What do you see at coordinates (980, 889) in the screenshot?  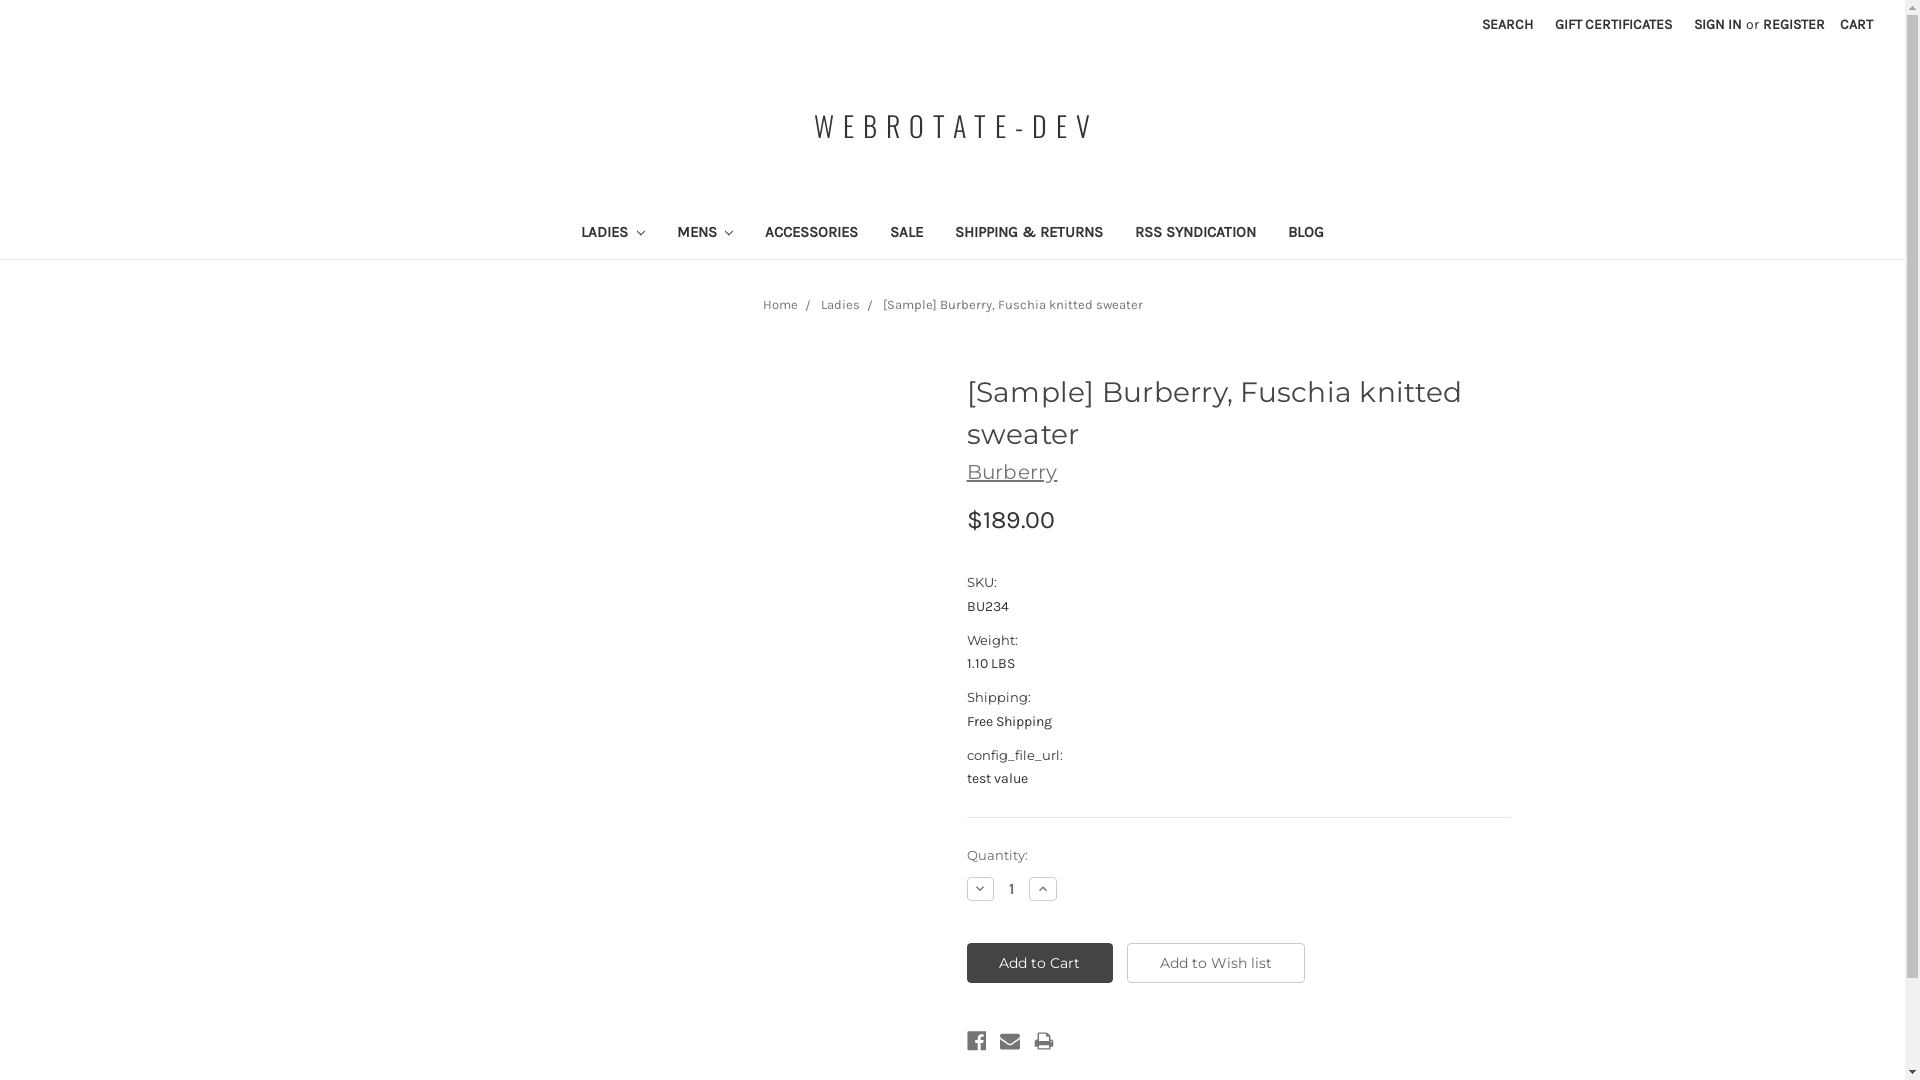 I see `Decrease Quantity:` at bounding box center [980, 889].